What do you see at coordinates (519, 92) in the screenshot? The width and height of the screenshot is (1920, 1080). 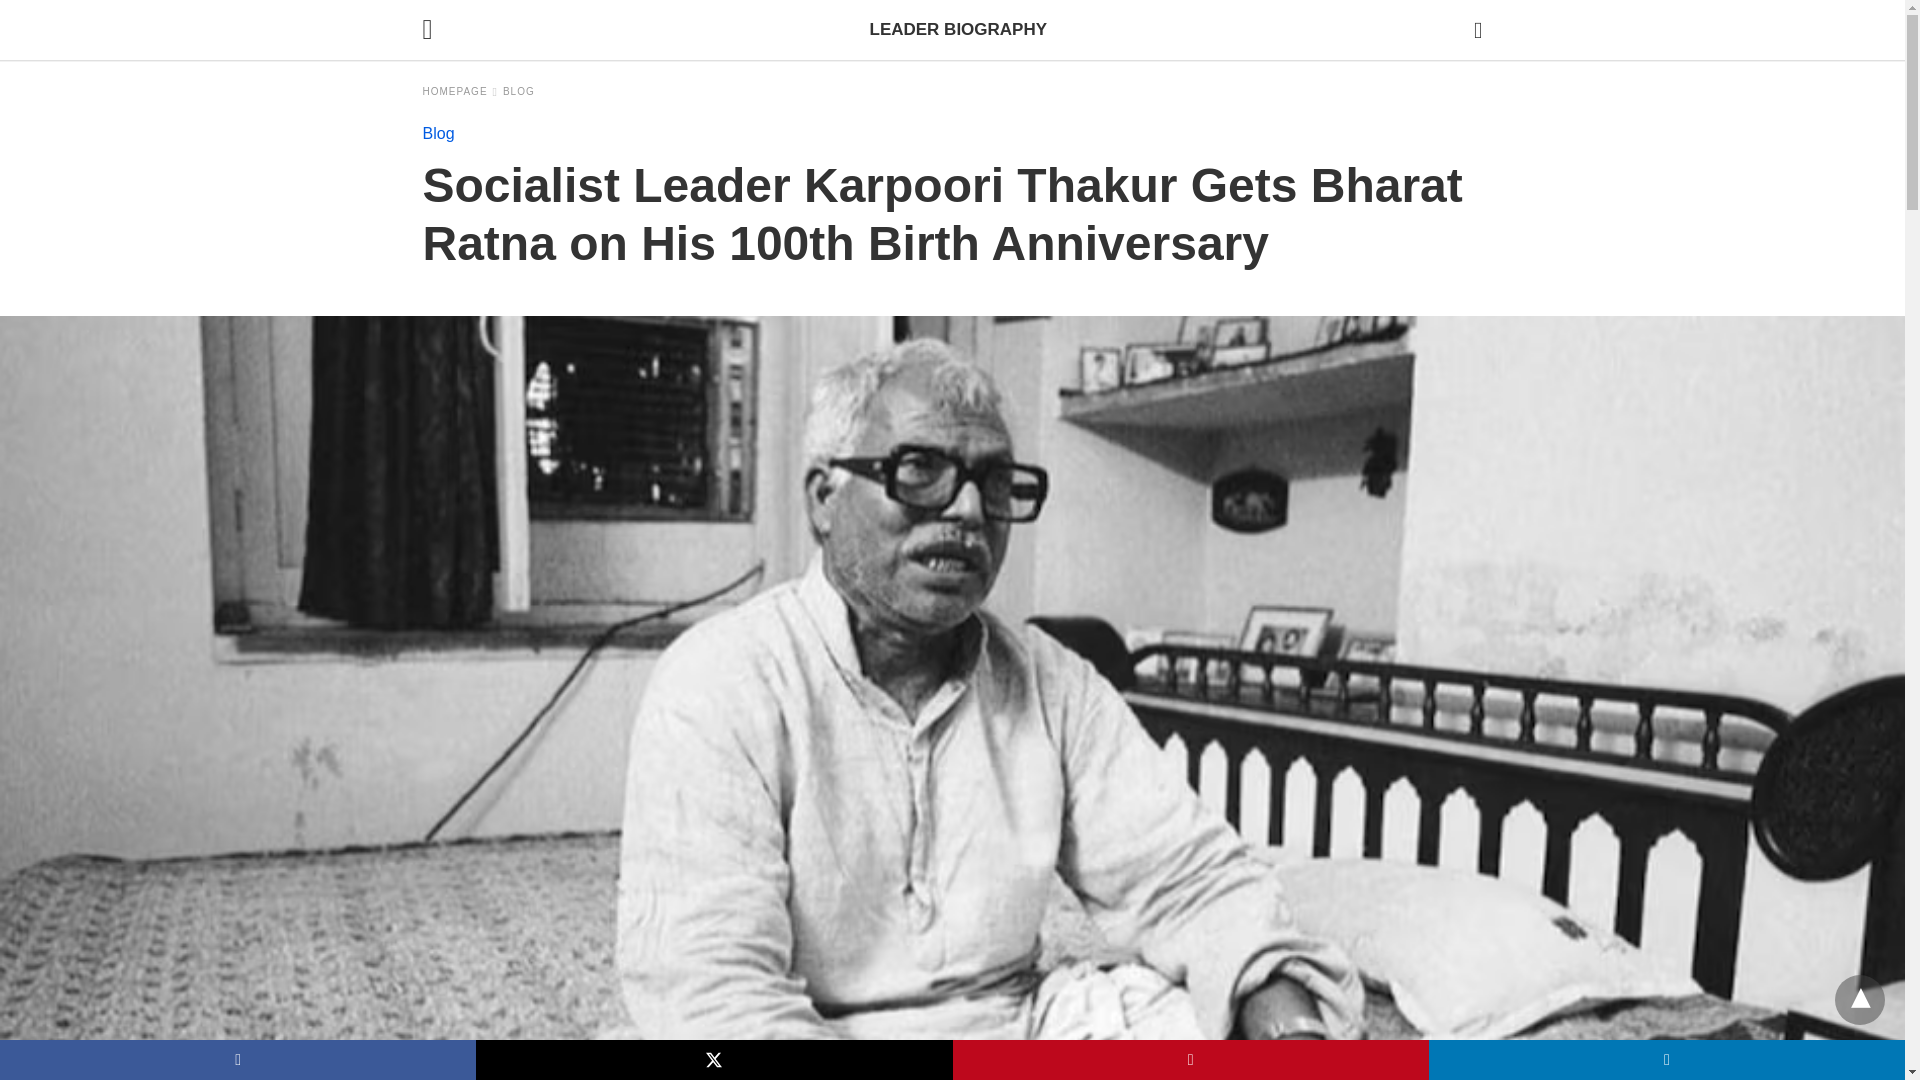 I see `BLOG` at bounding box center [519, 92].